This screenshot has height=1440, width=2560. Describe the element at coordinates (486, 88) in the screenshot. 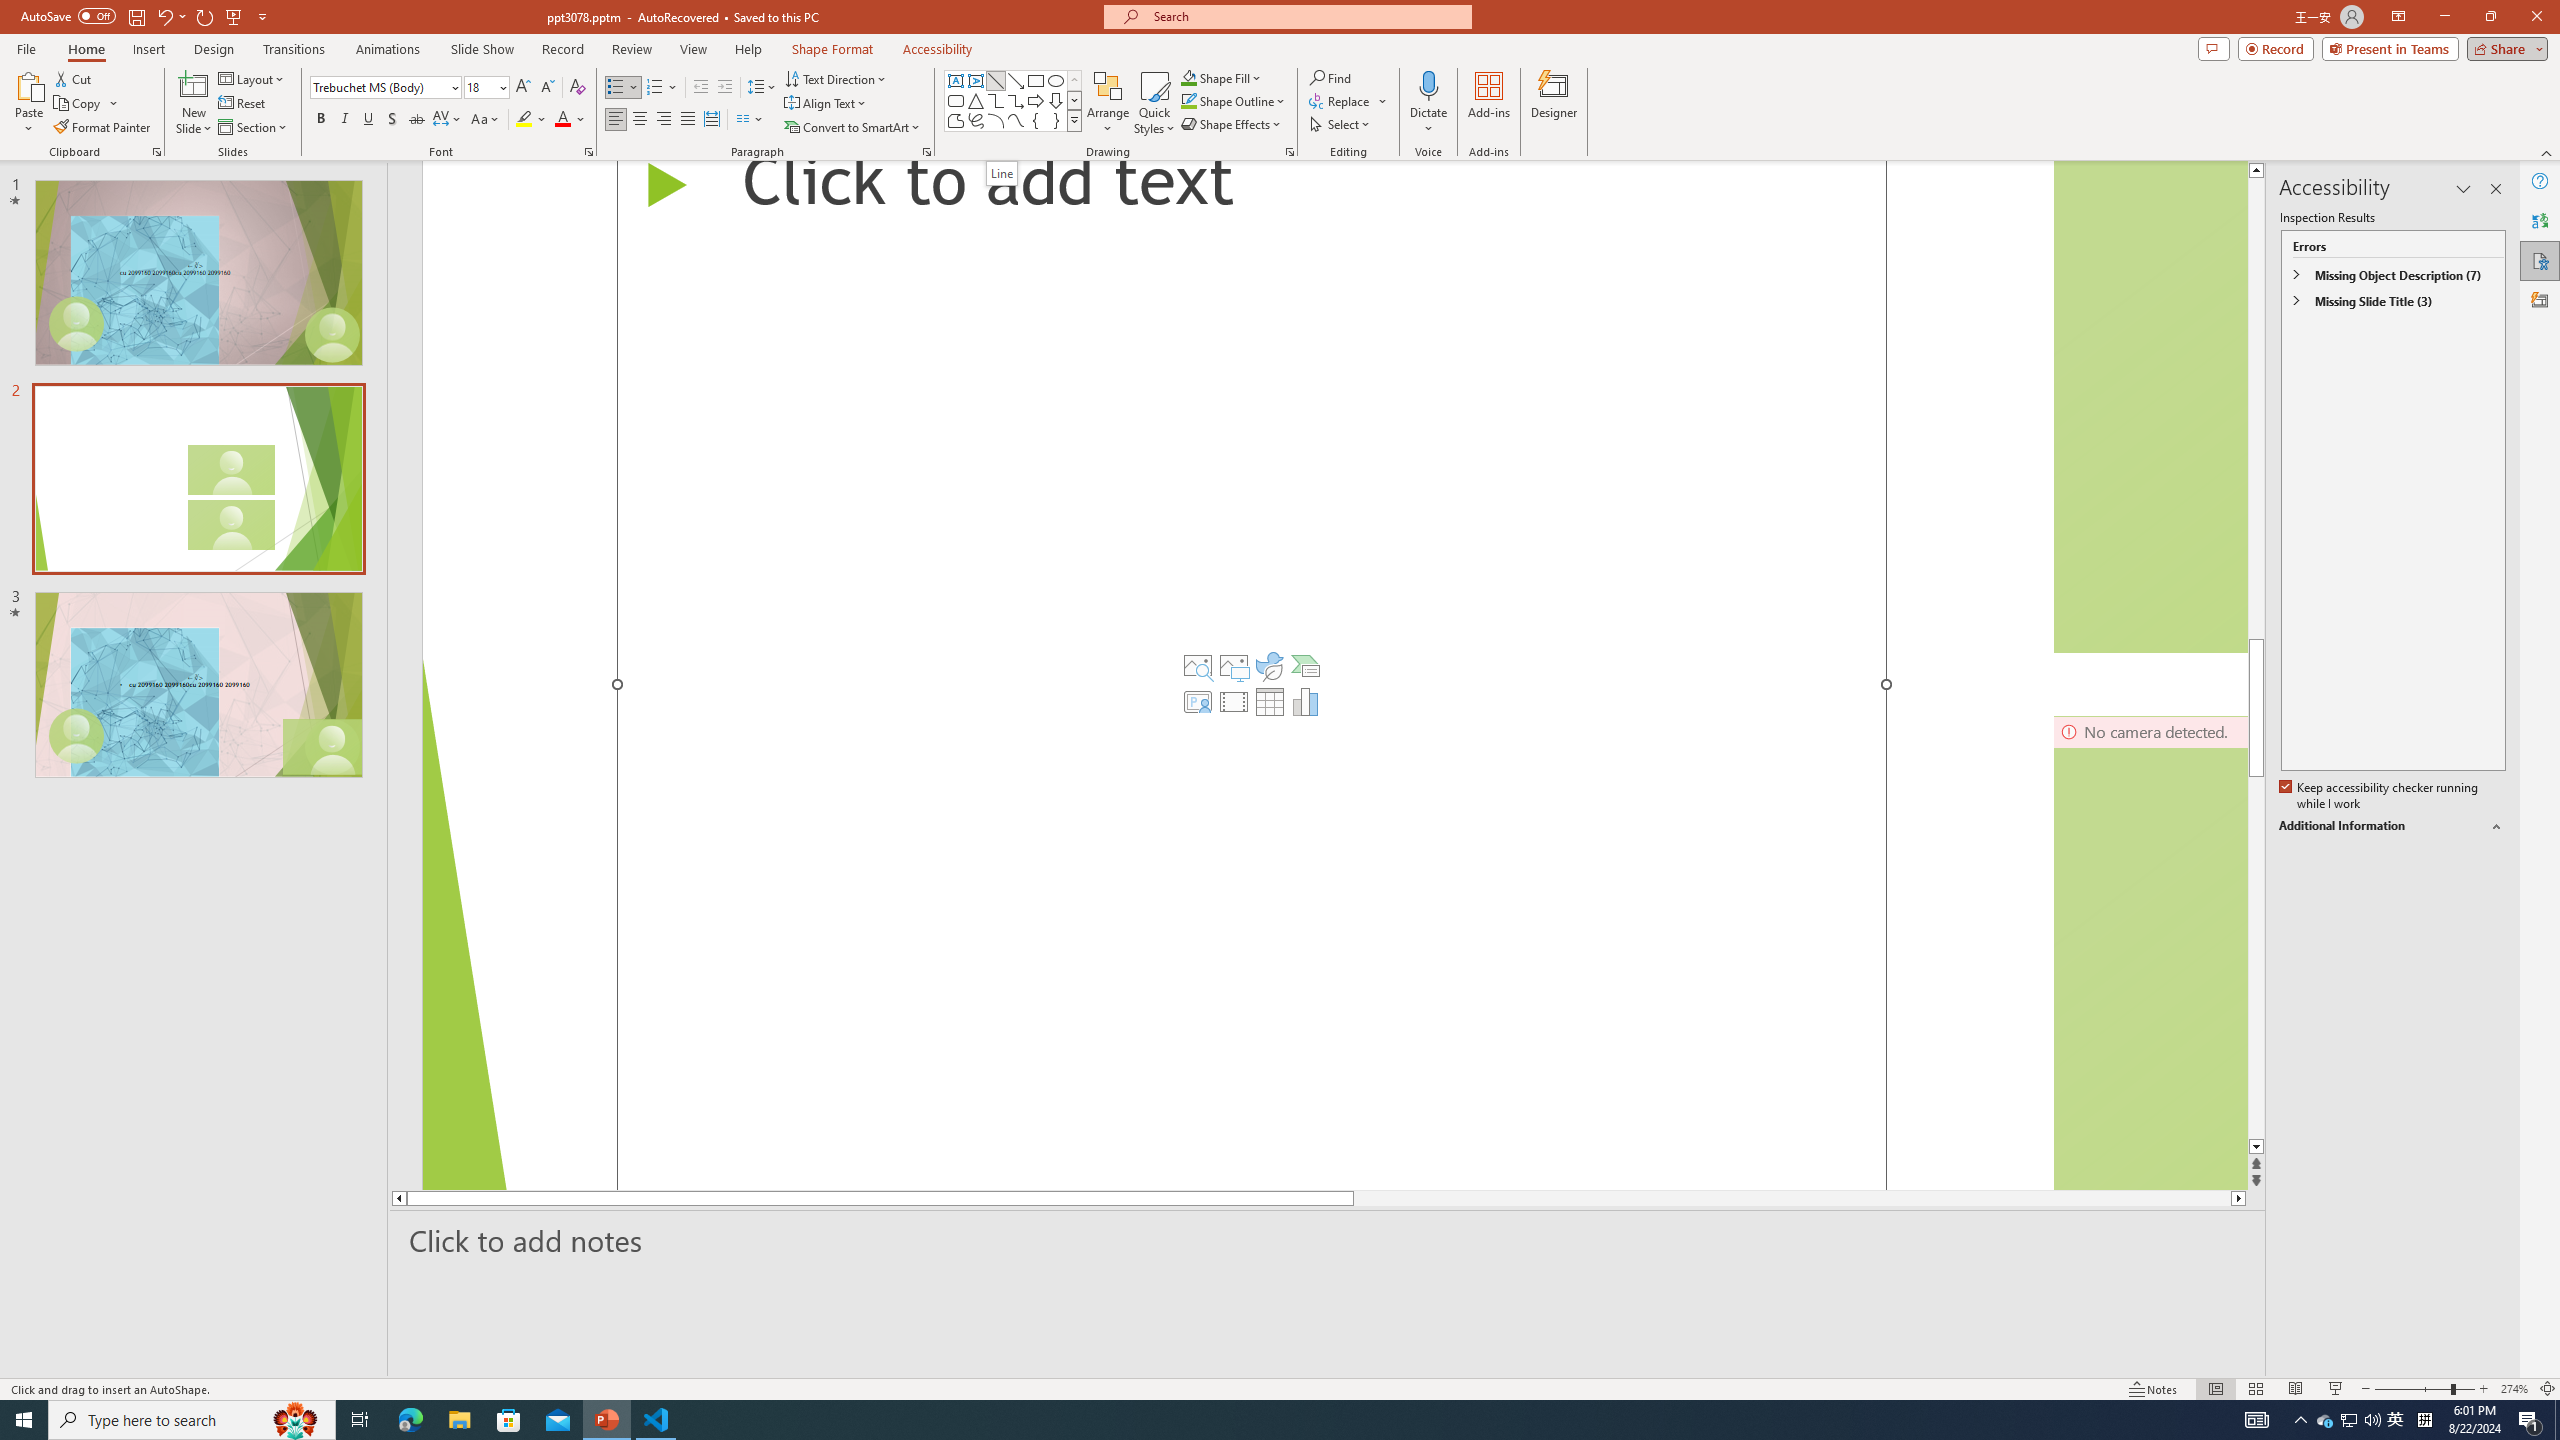

I see `Font Size` at that location.